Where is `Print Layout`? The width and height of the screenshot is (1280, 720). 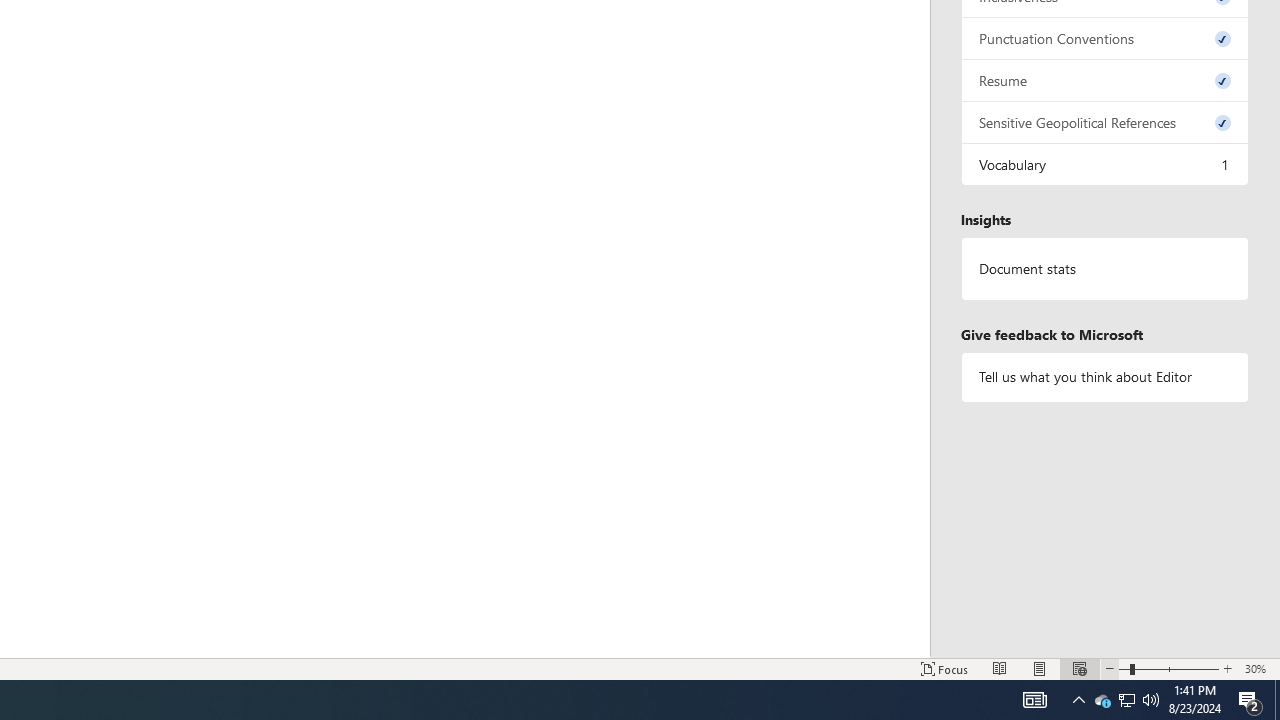
Print Layout is located at coordinates (1040, 668).